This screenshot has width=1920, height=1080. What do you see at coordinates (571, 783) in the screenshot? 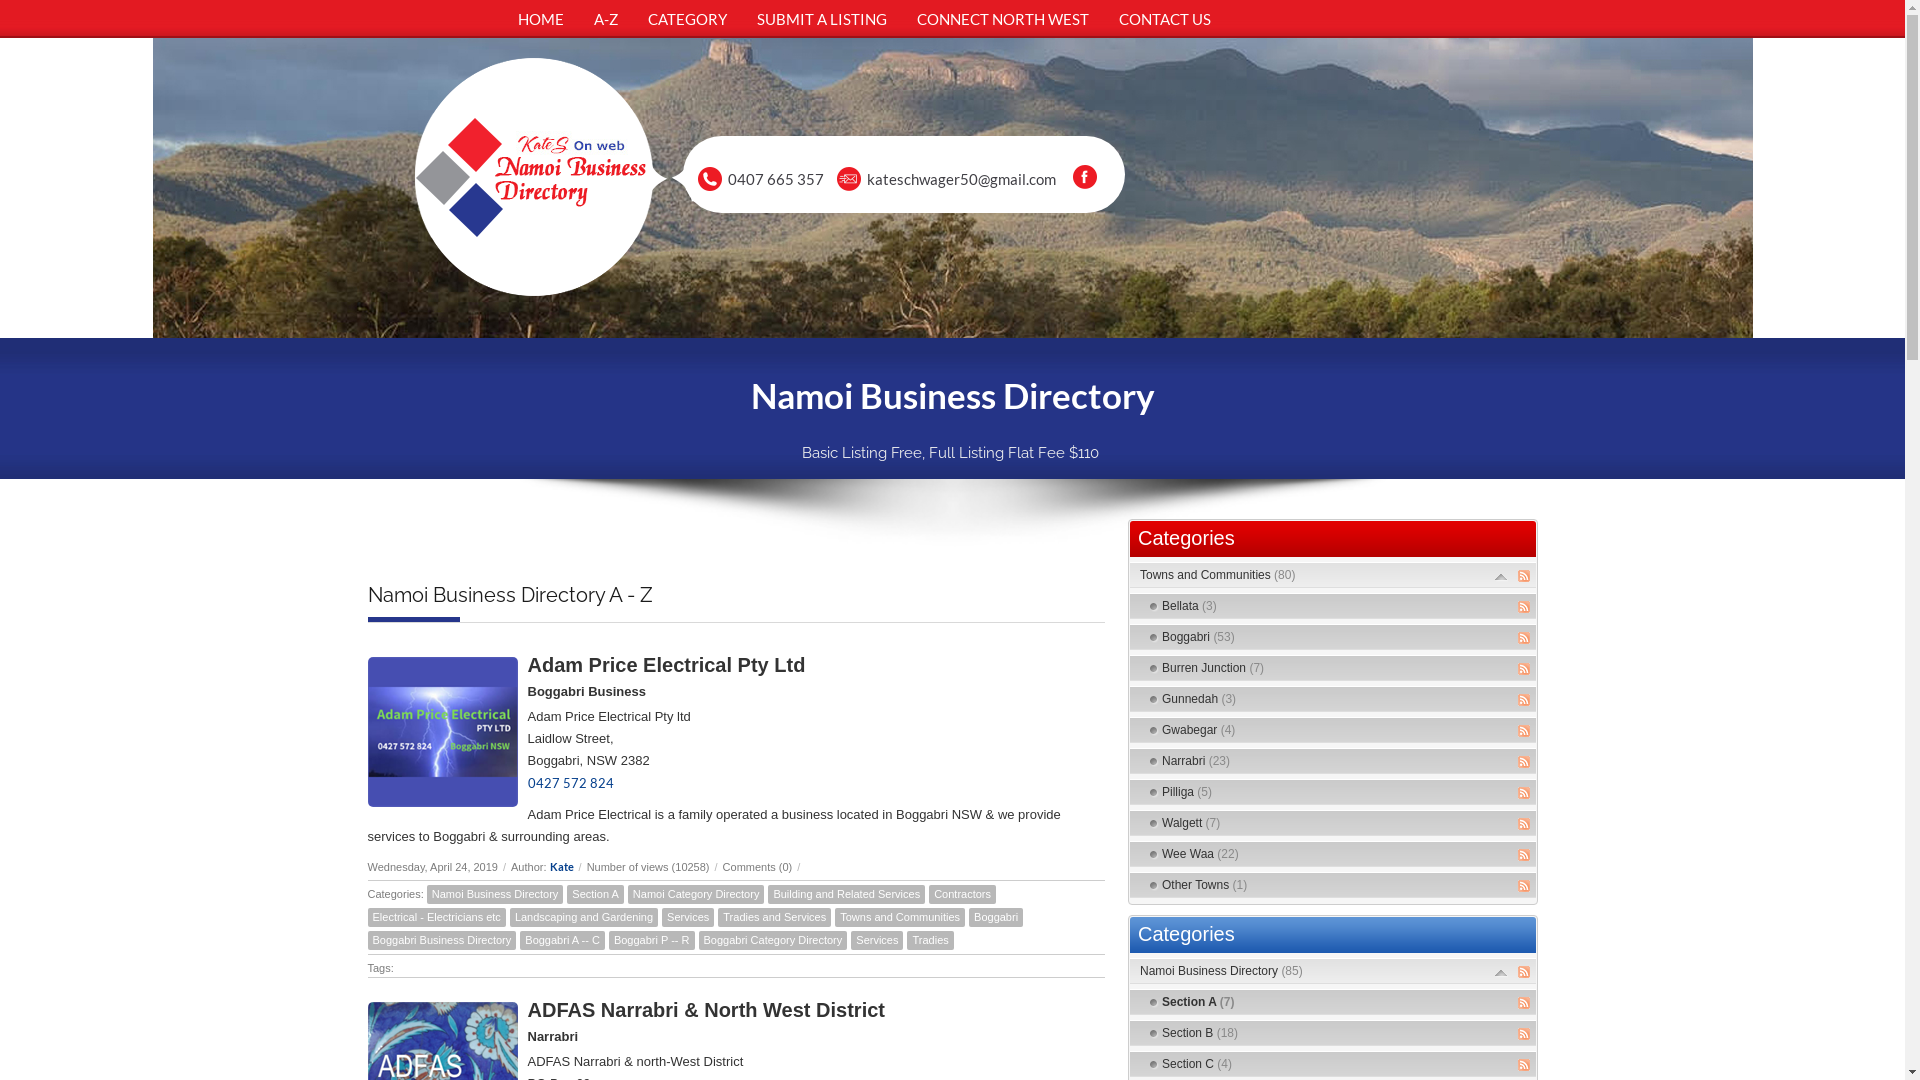
I see `0427 572 824` at bounding box center [571, 783].